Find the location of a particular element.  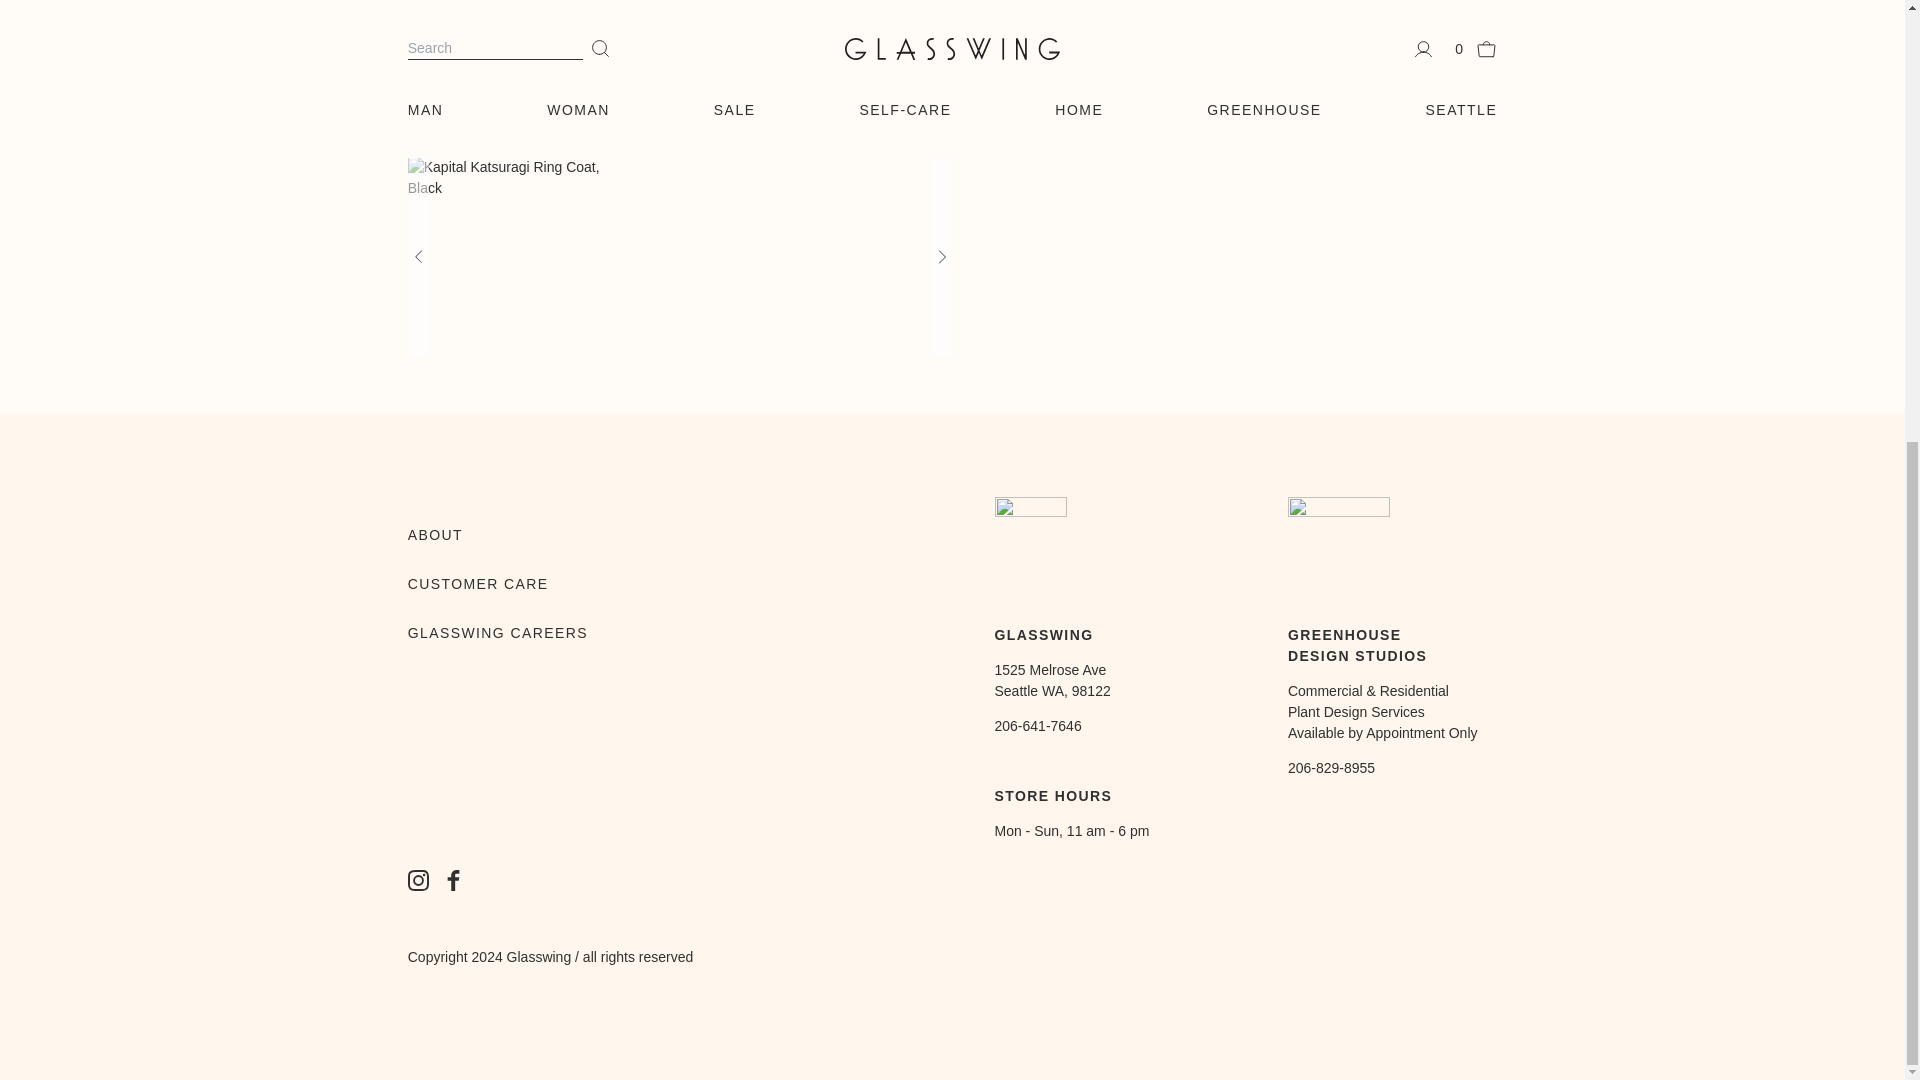

tel:206-829-8955 is located at coordinates (1331, 768).